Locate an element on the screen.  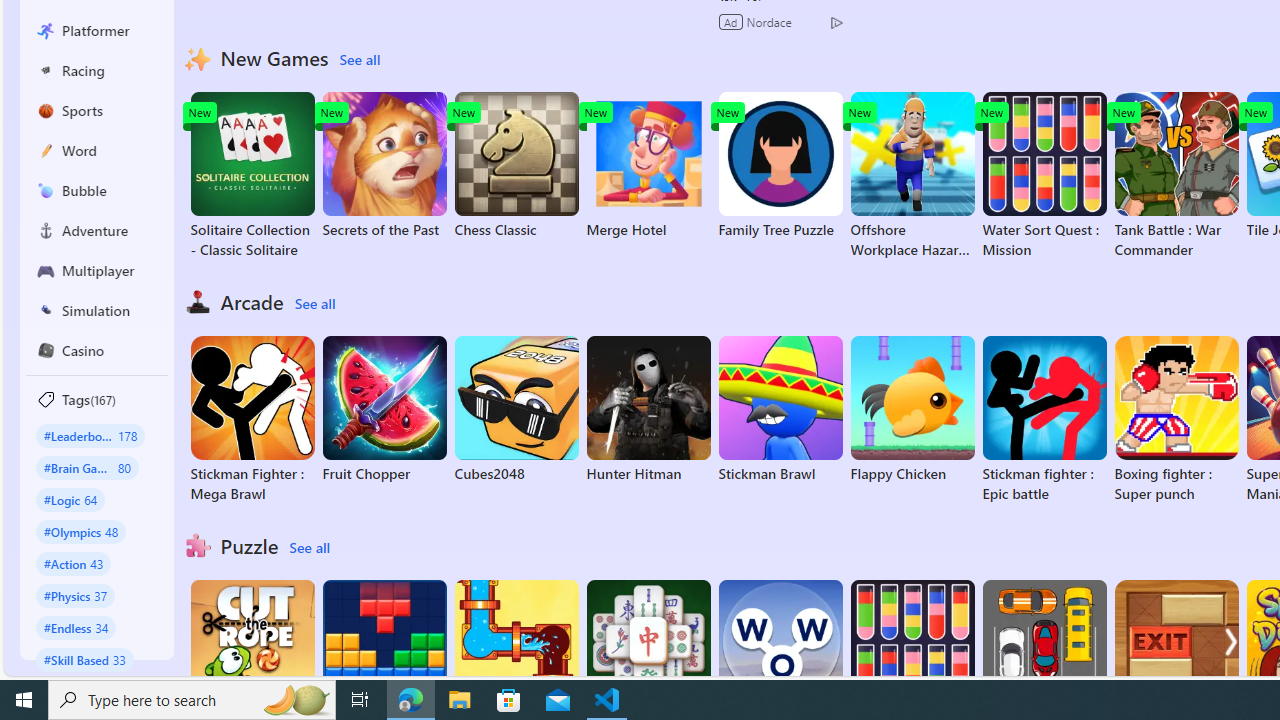
Secrets of the Past is located at coordinates (384, 166).